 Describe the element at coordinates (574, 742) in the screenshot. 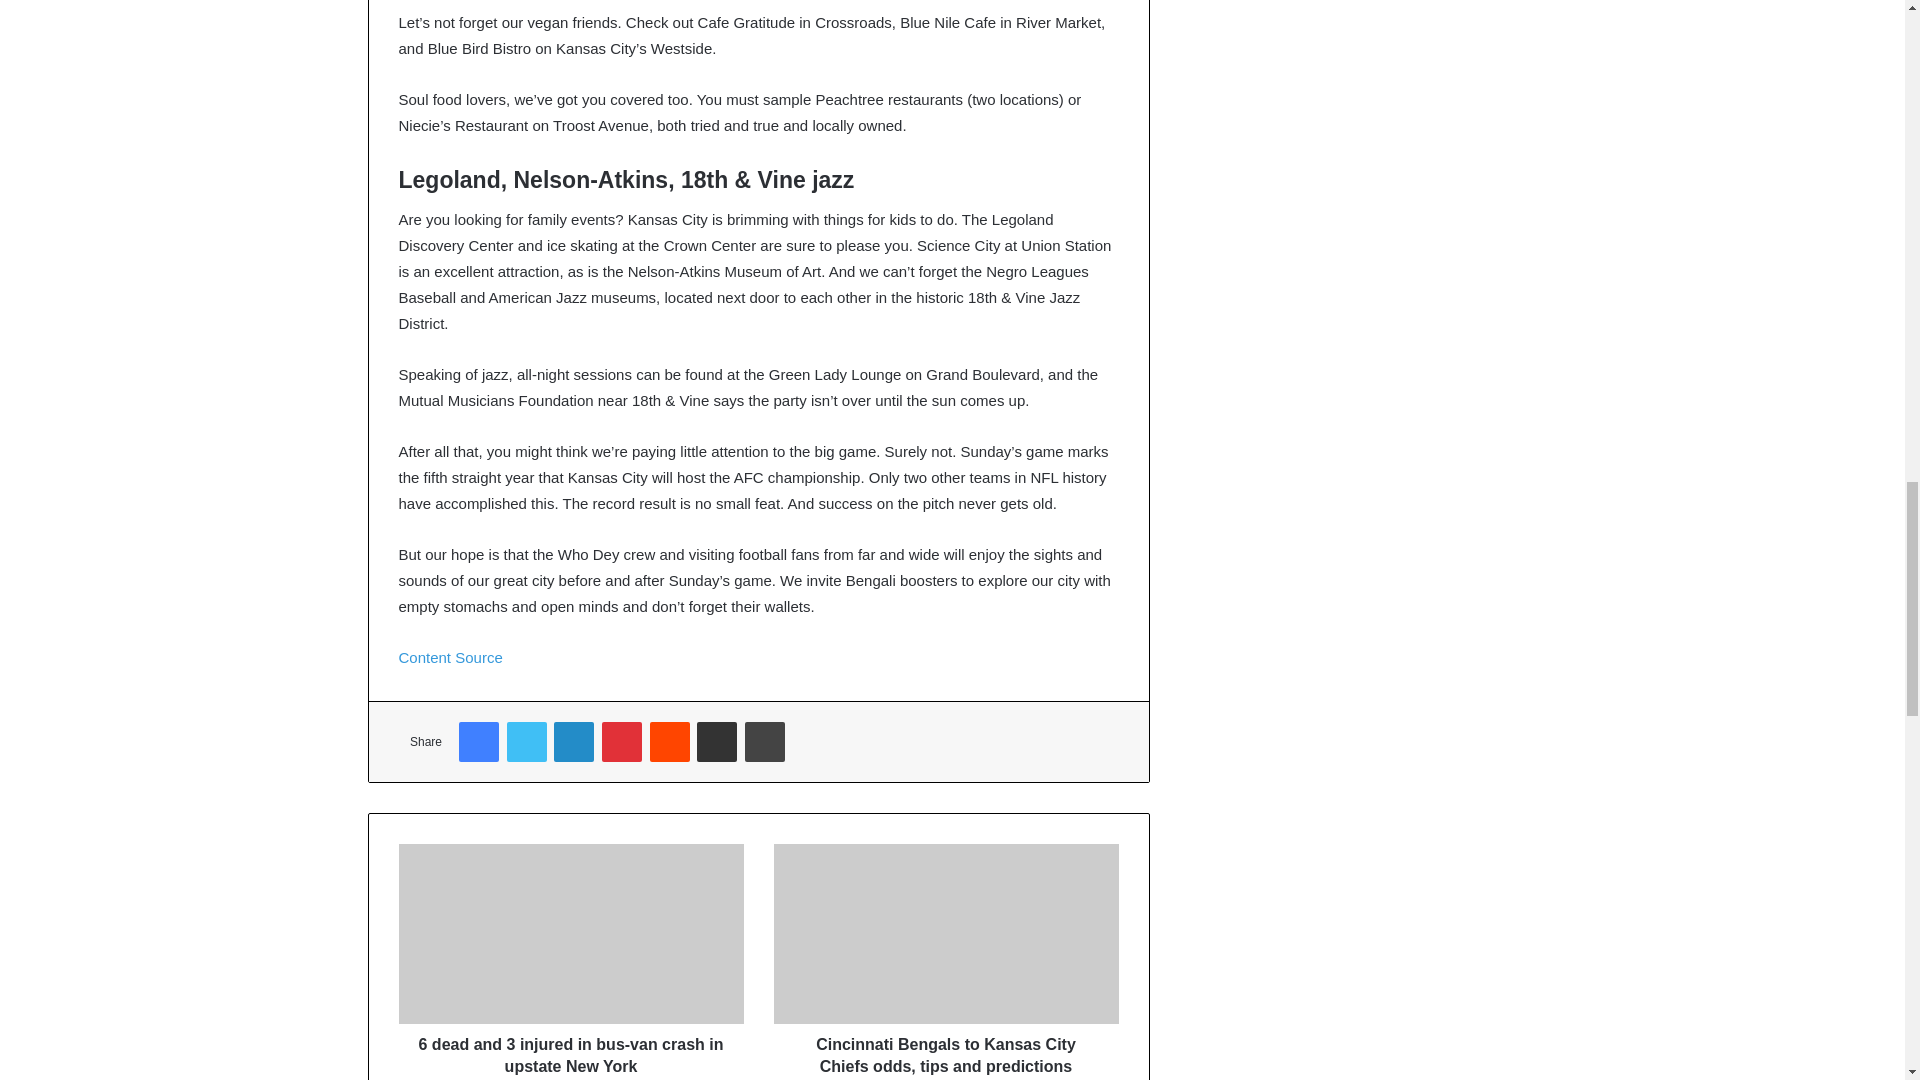

I see `LinkedIn` at that location.